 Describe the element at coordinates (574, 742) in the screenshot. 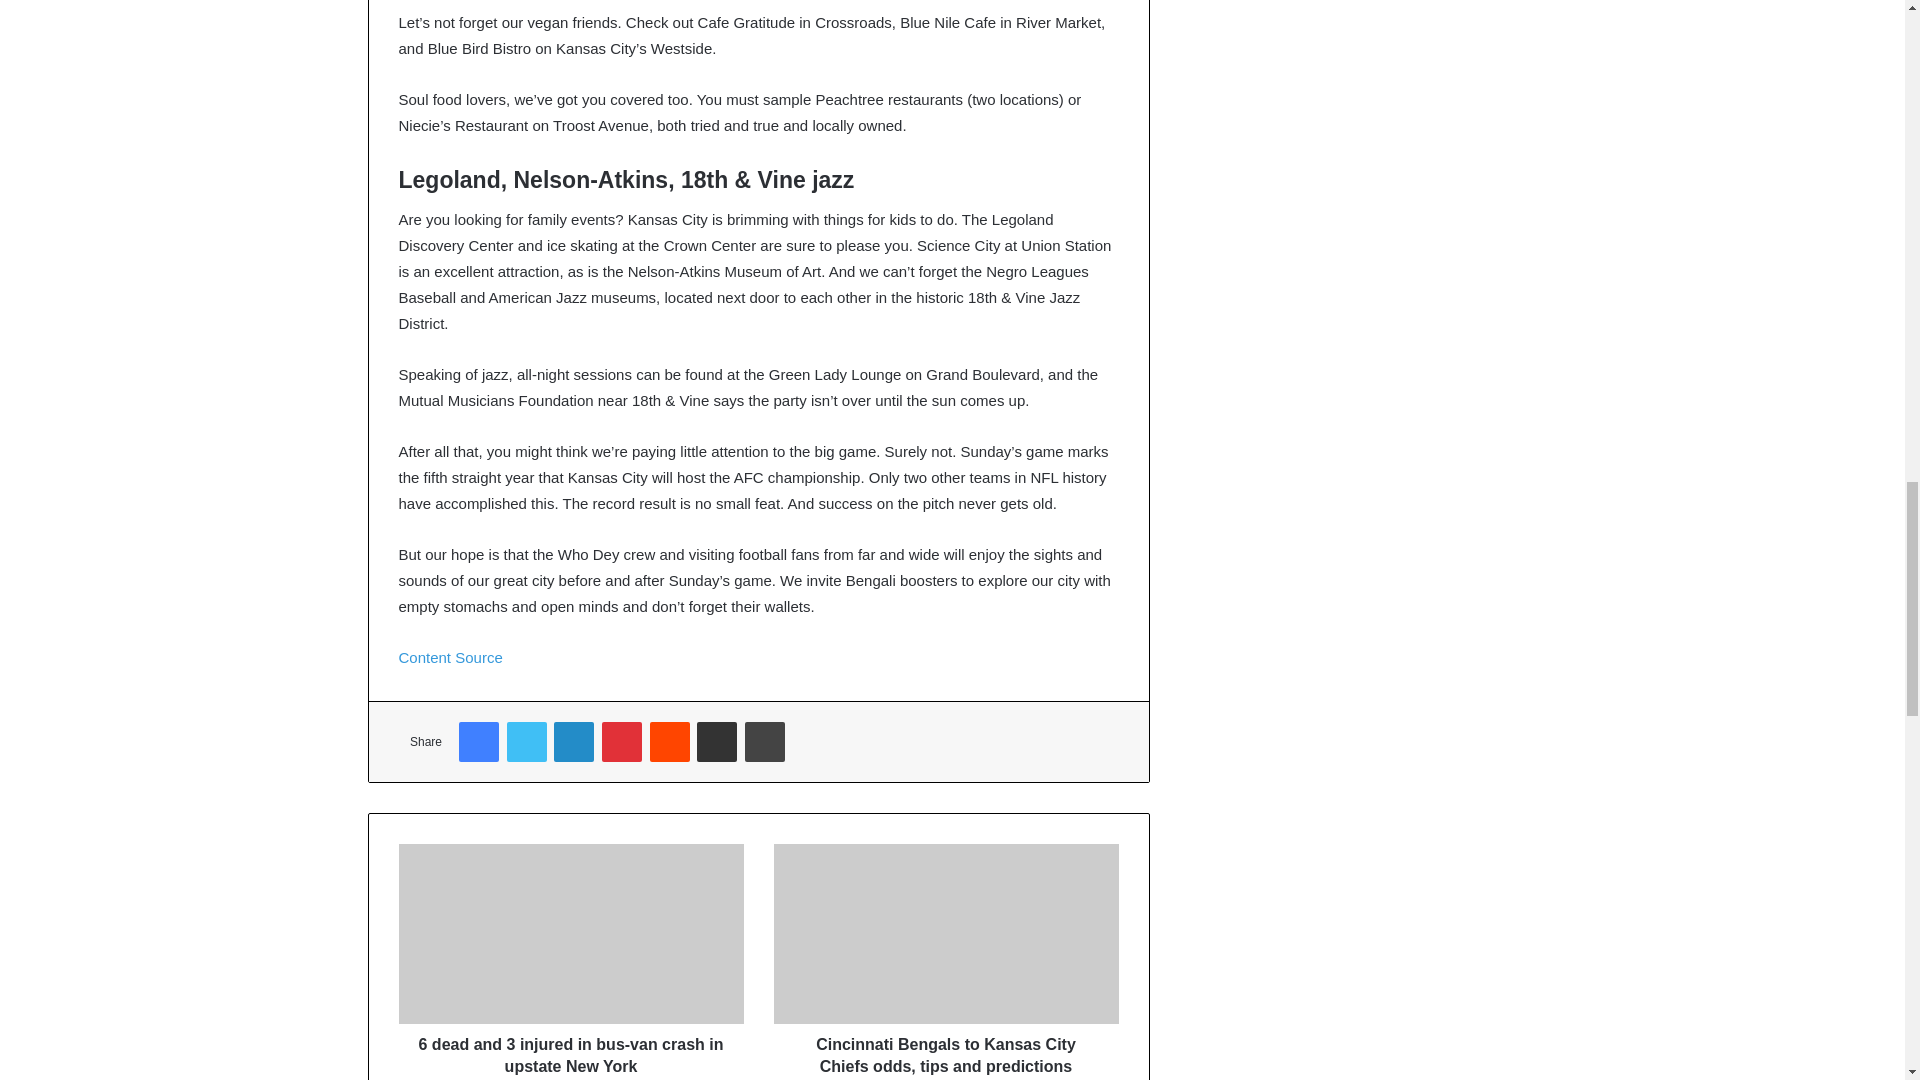

I see `LinkedIn` at that location.